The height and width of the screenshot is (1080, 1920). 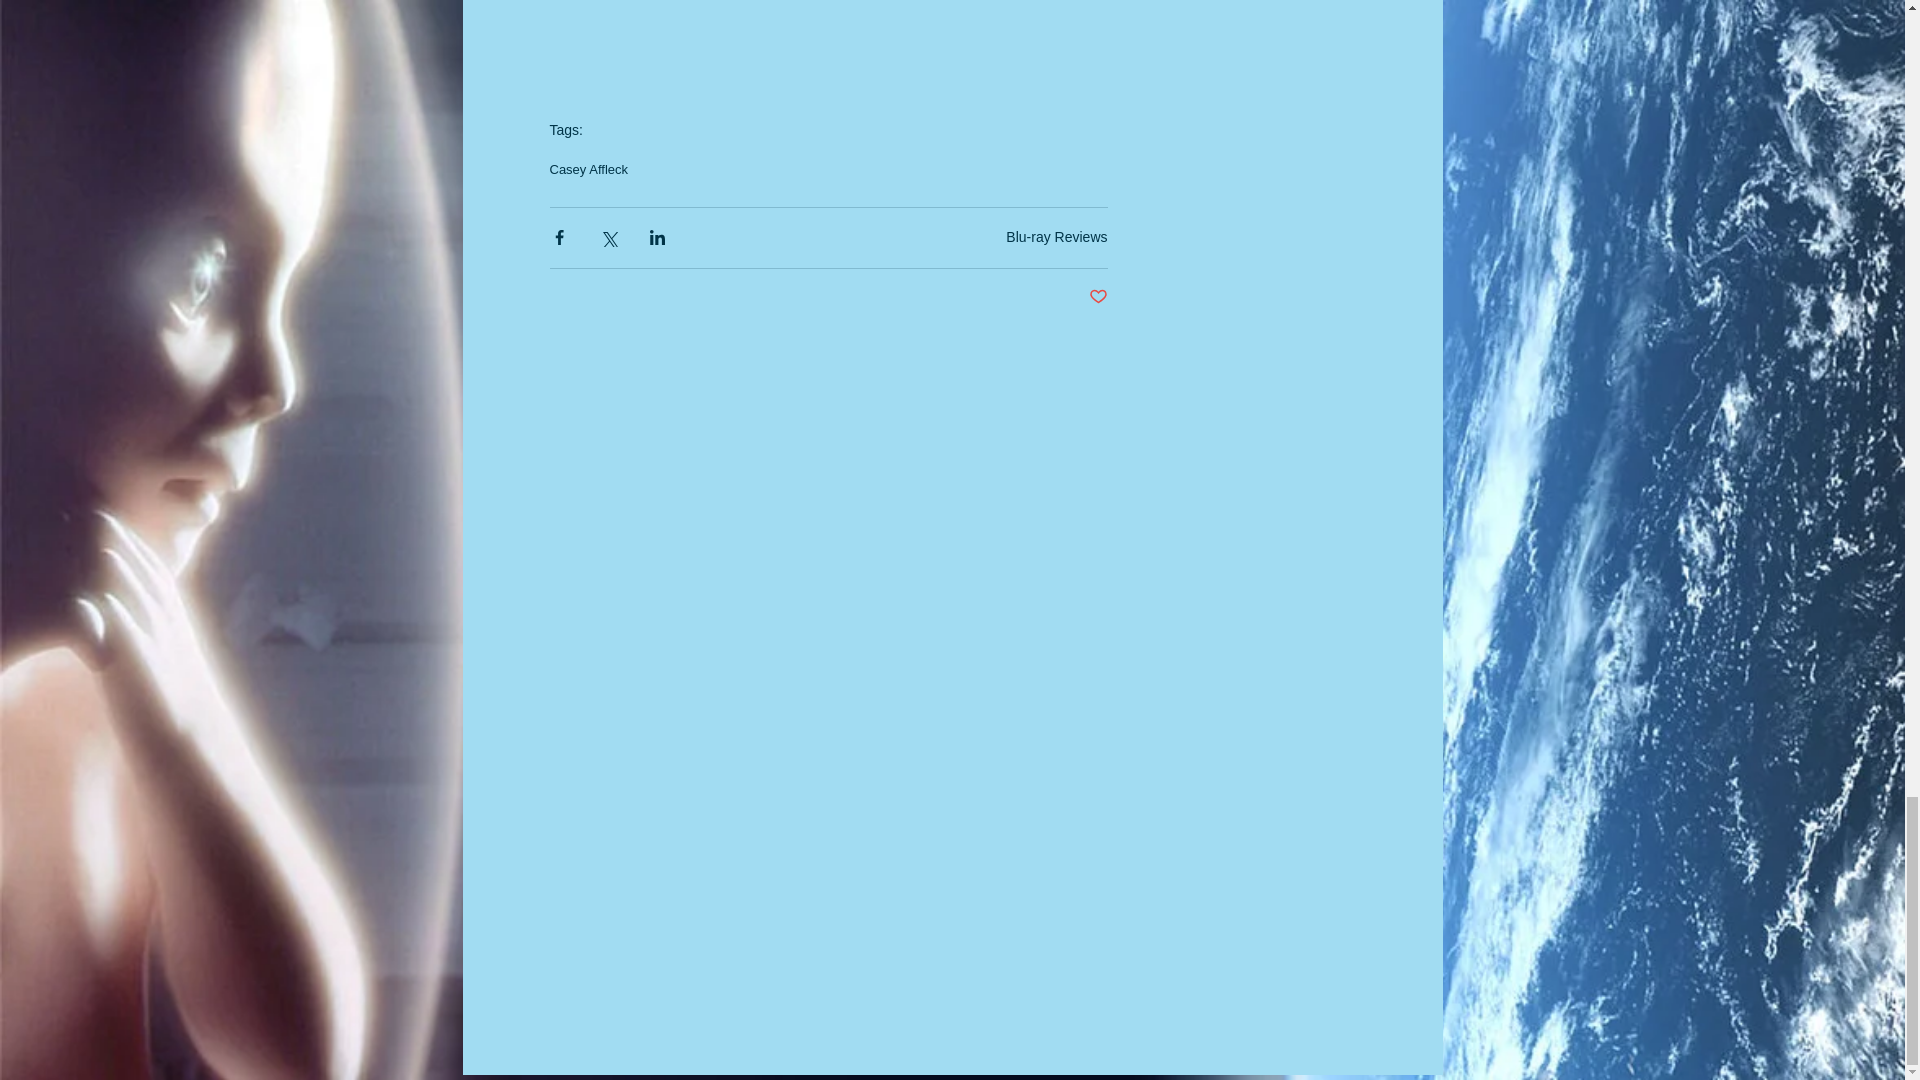 I want to click on Casey Affleck, so click(x=589, y=170).